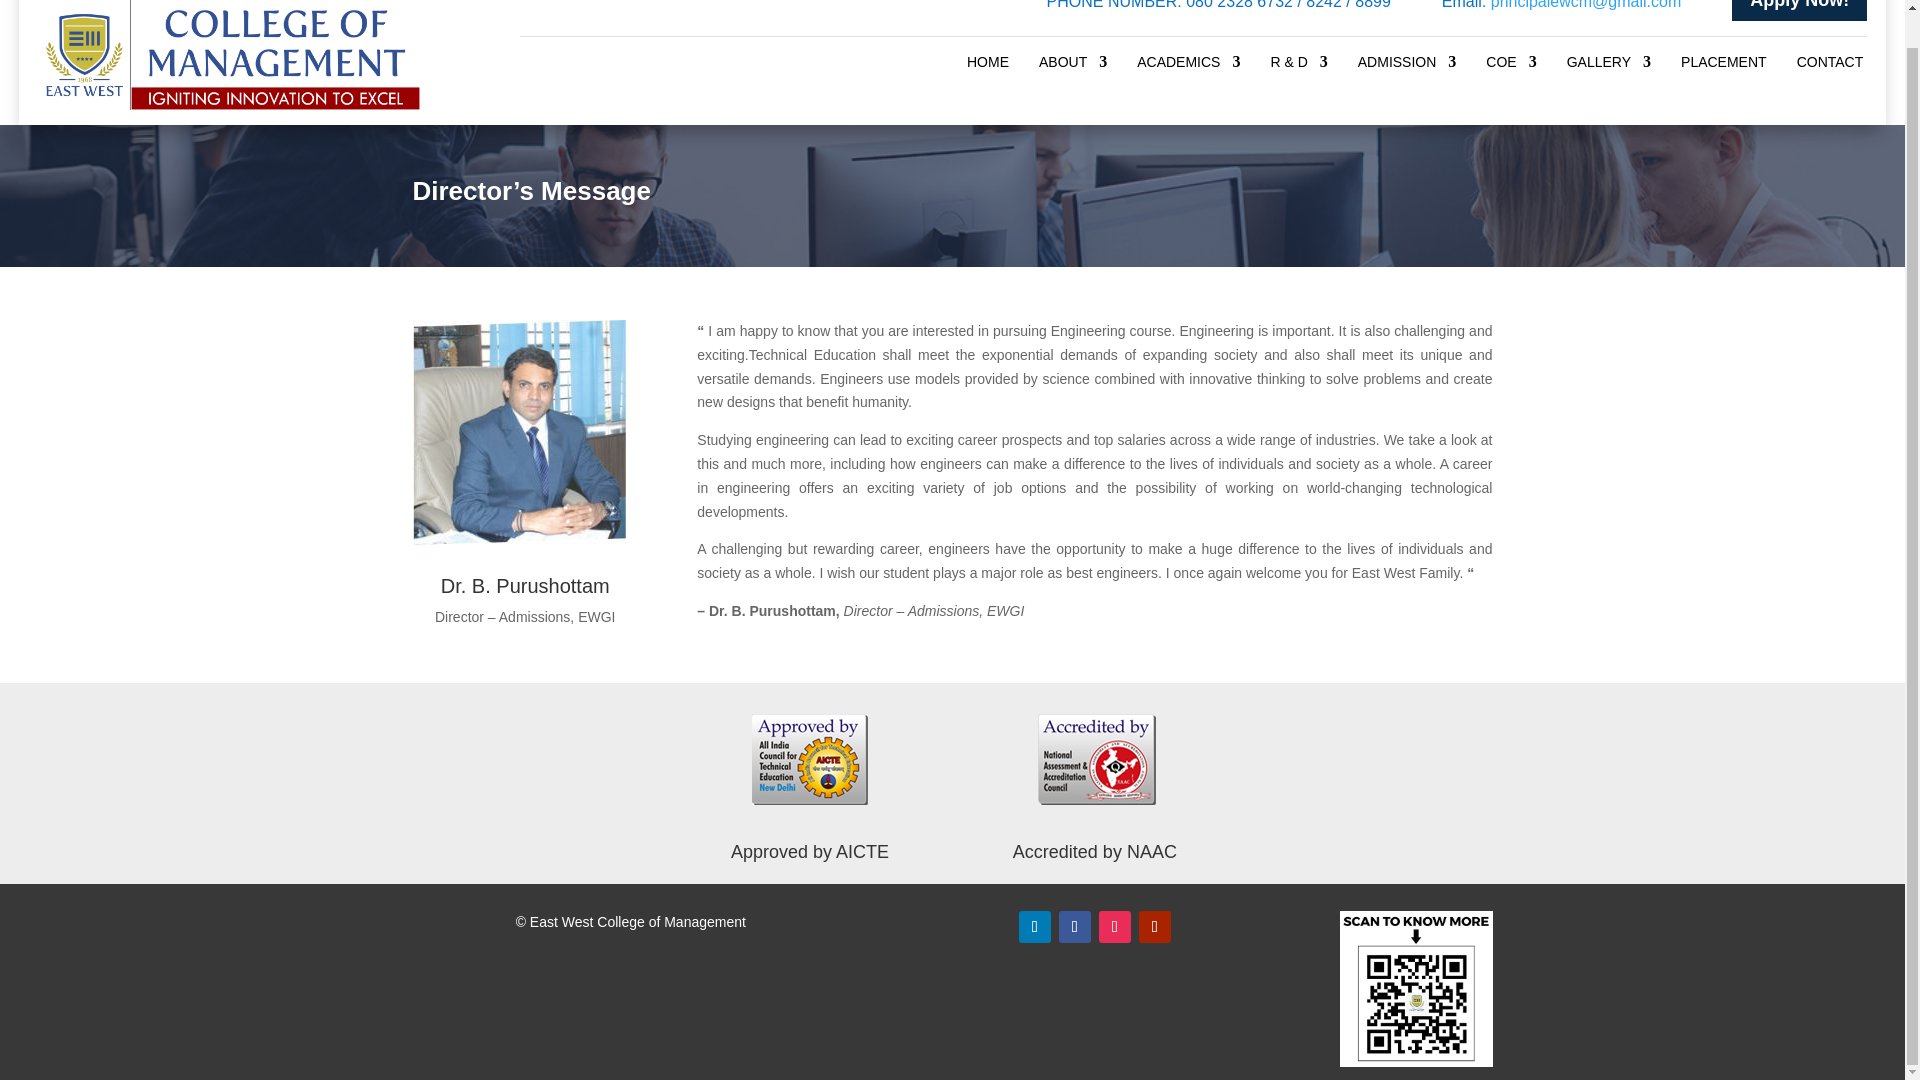  I want to click on GALLERY, so click(1608, 66).